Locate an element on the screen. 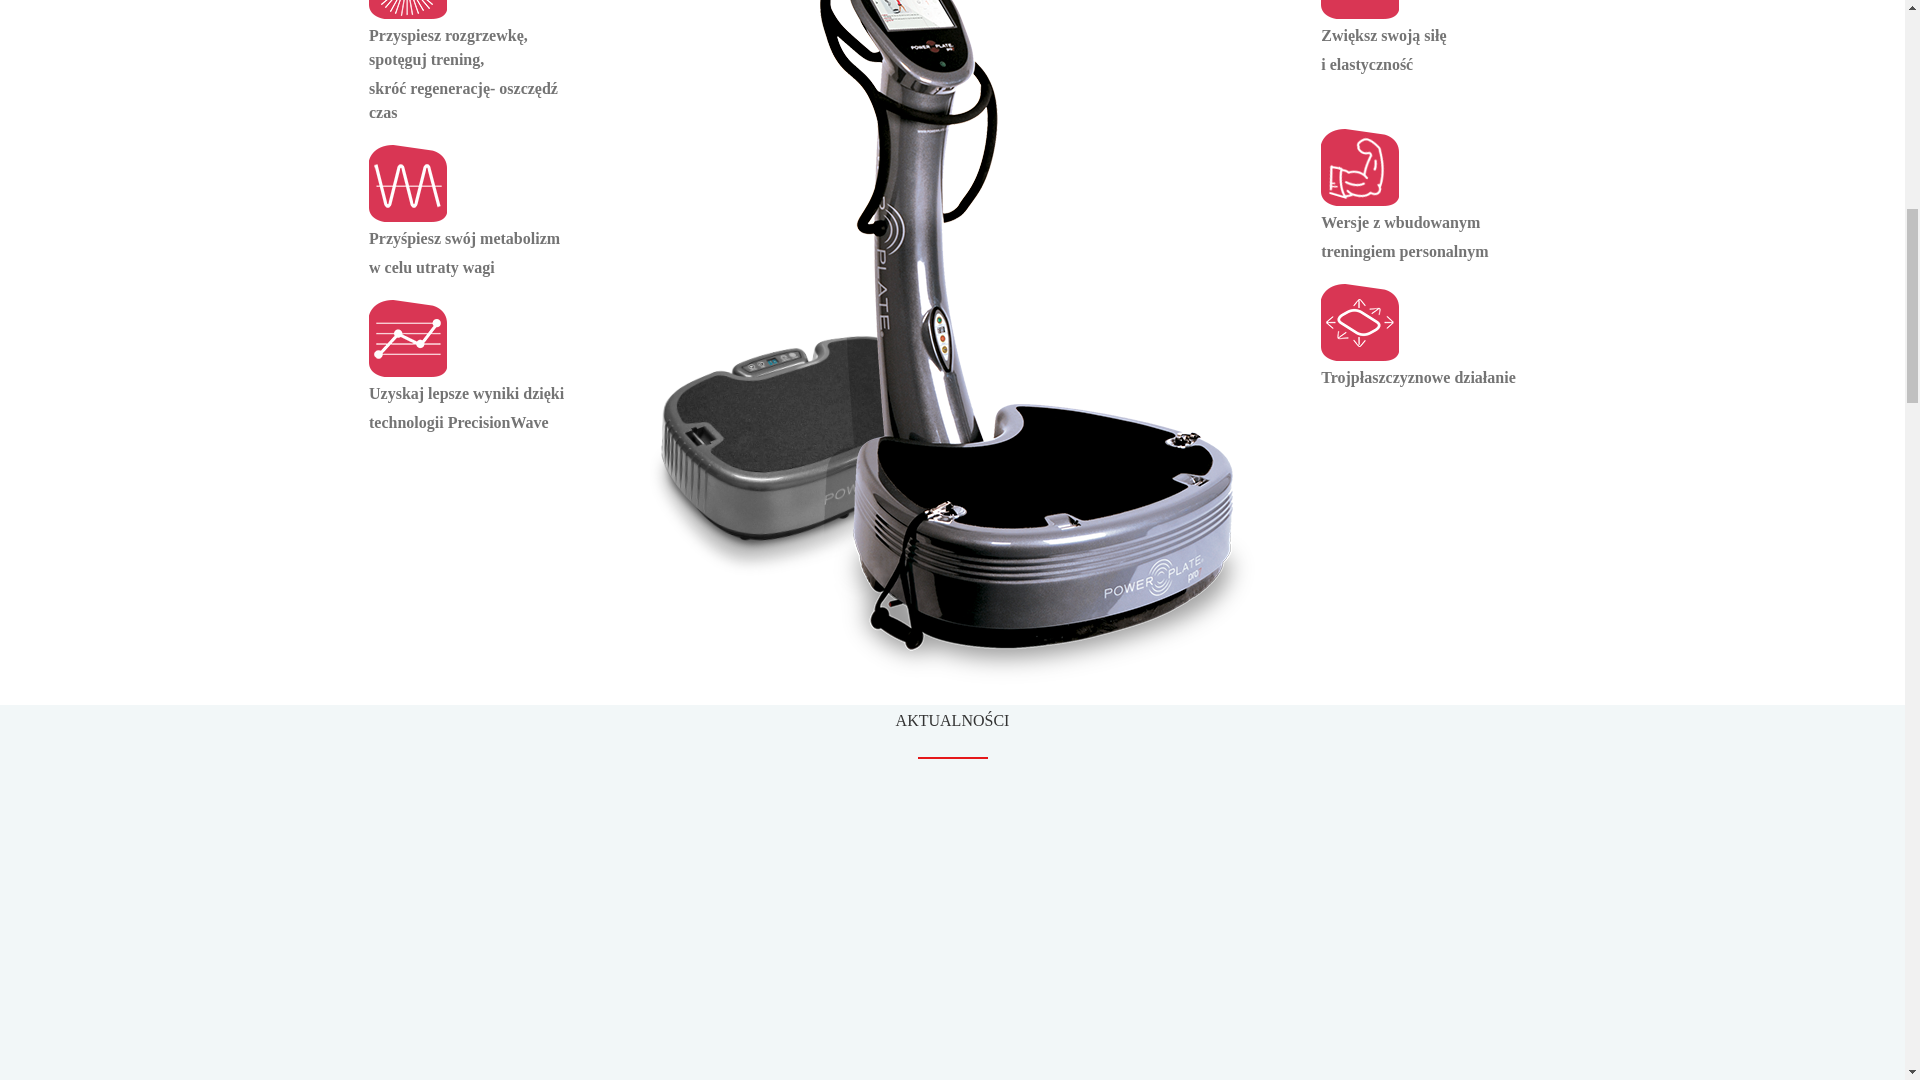  line is located at coordinates (952, 758).